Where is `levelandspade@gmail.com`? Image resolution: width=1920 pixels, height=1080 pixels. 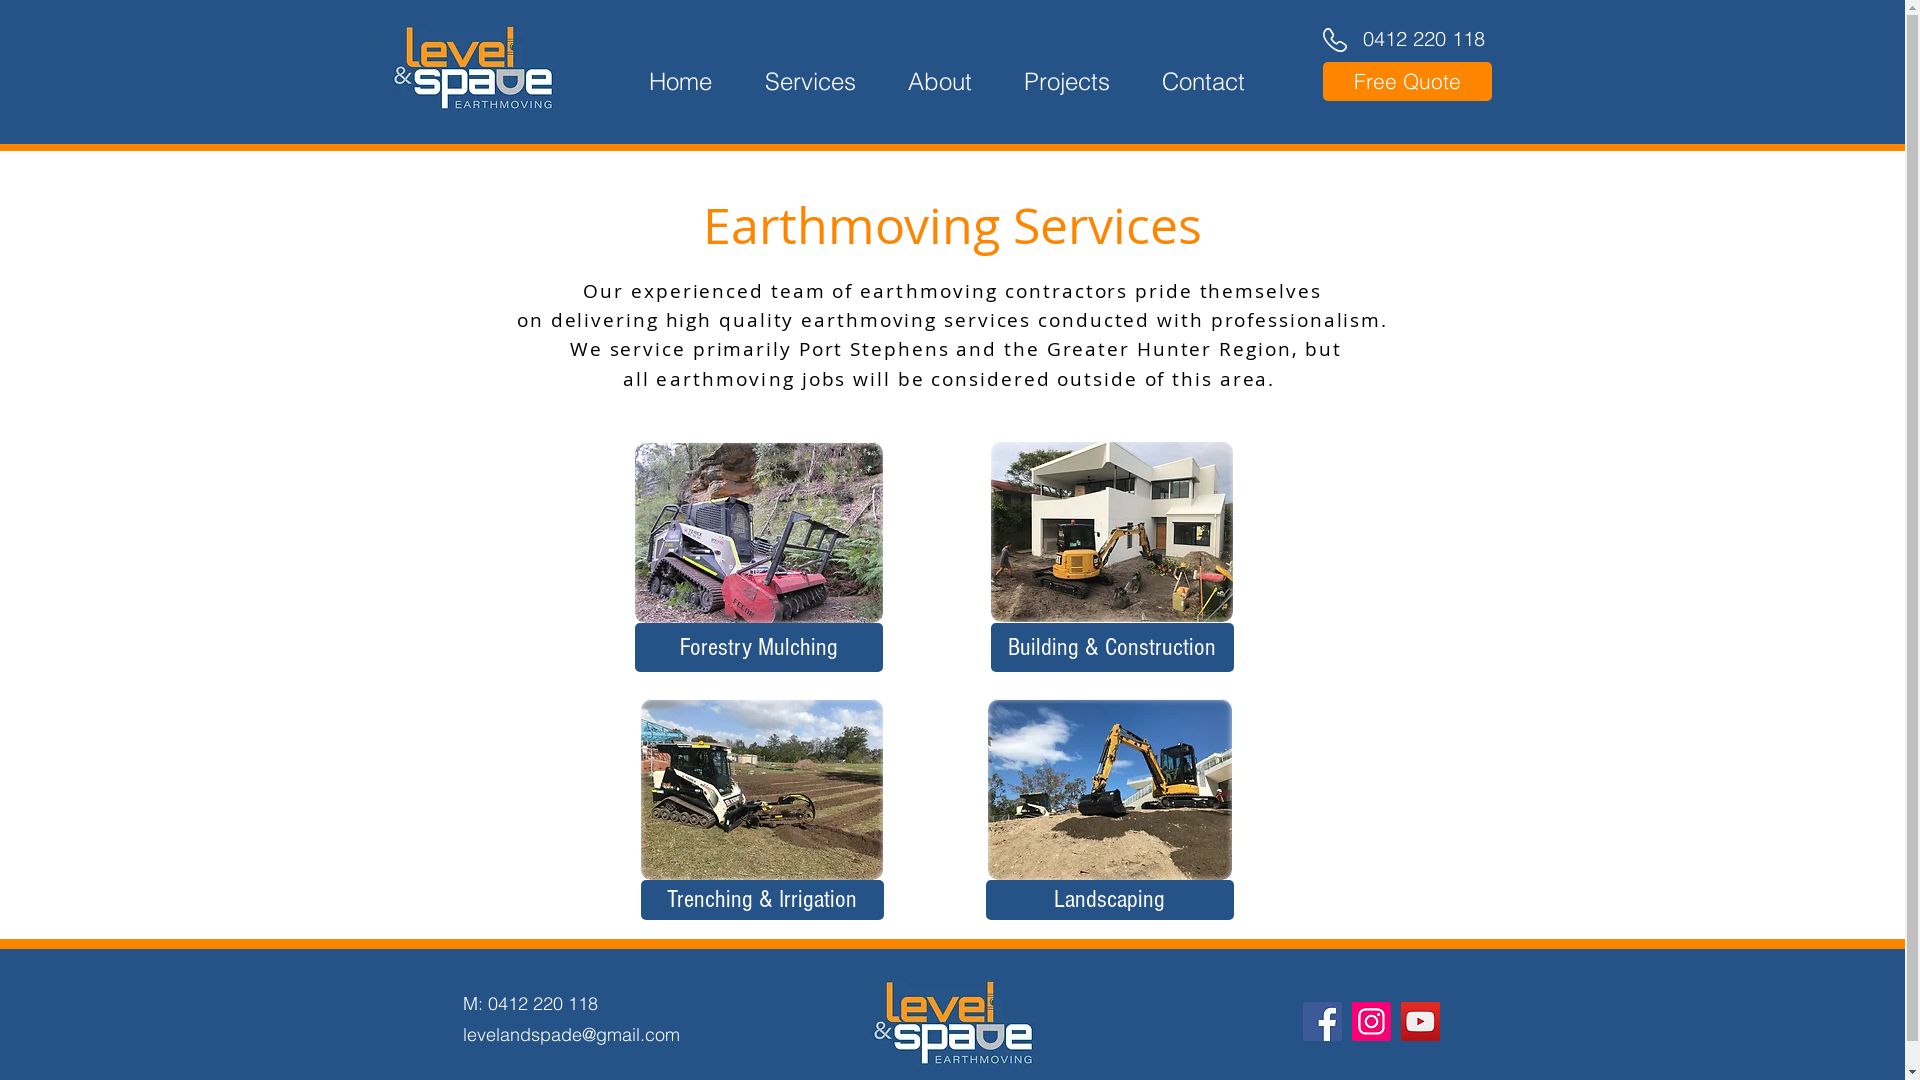
levelandspade@gmail.com is located at coordinates (570, 1034).